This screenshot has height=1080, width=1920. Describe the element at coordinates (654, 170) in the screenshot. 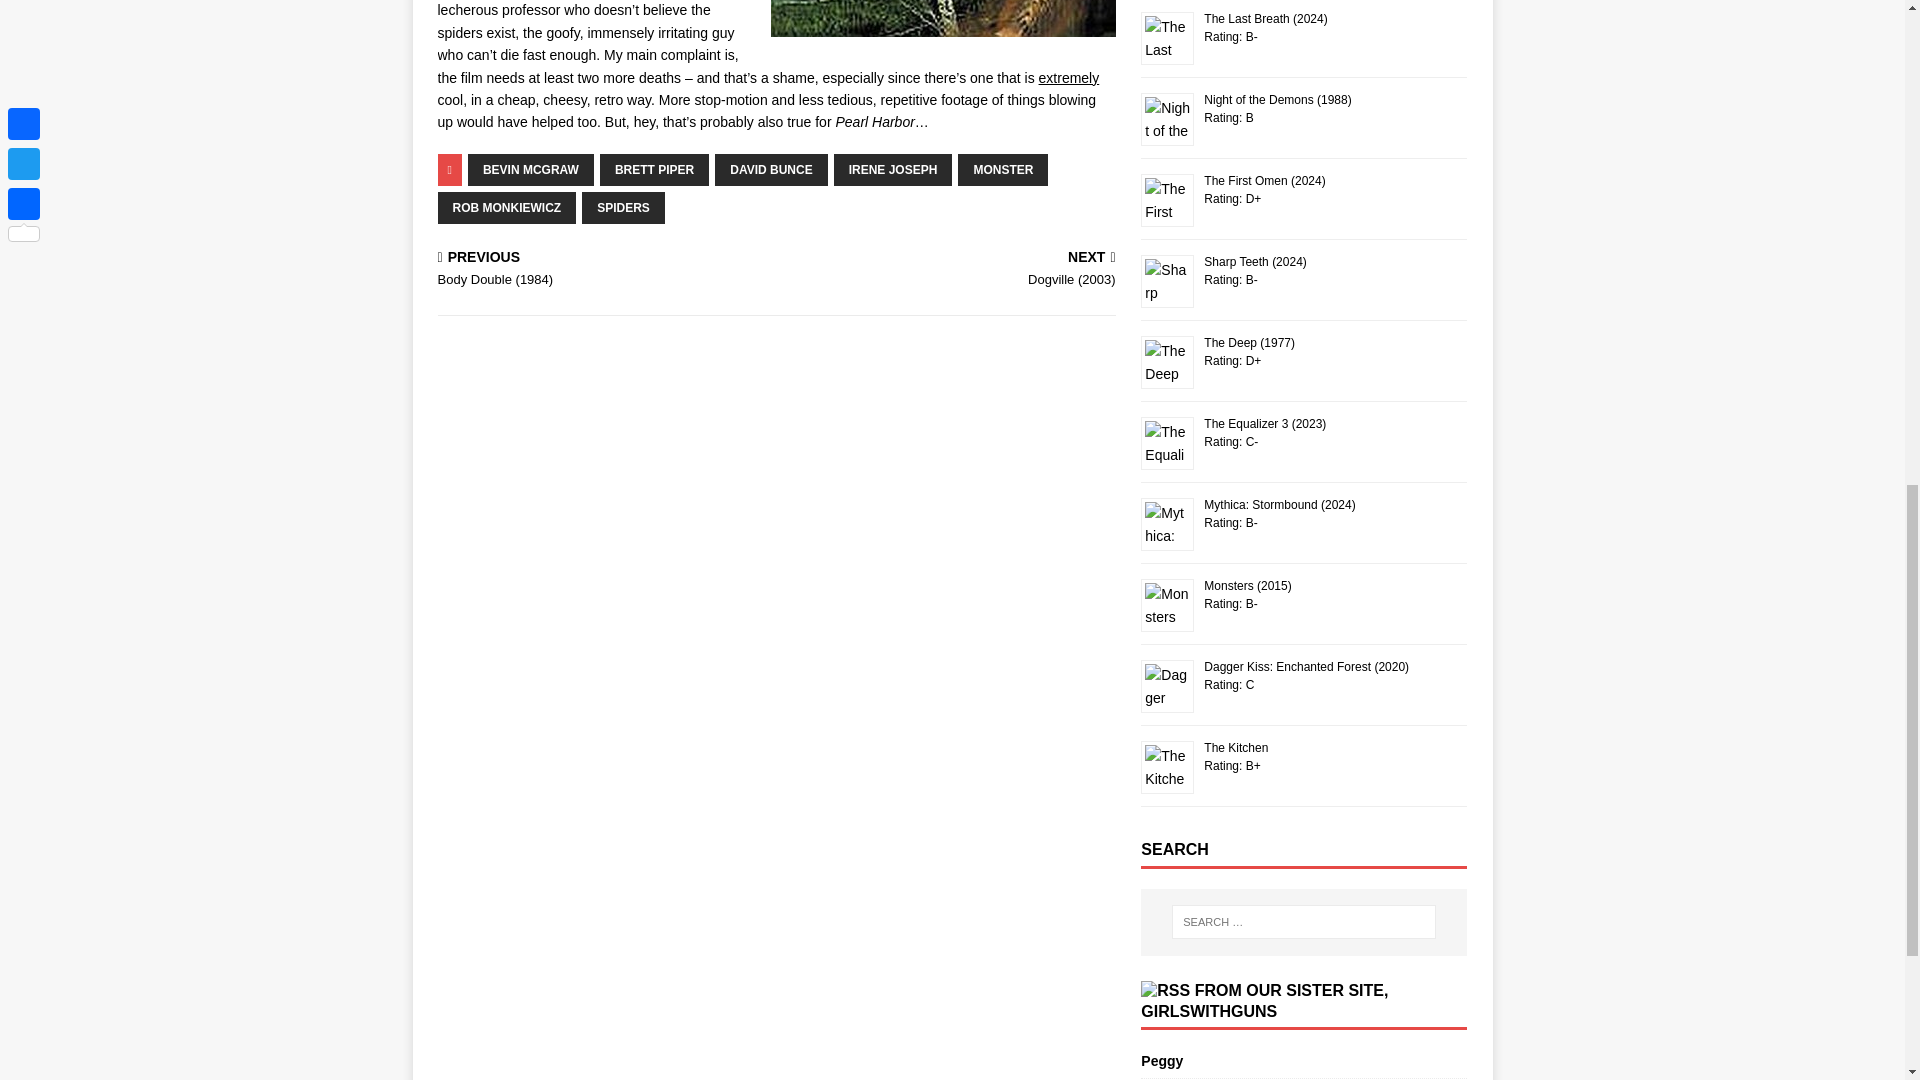

I see `BRETT PIPER` at that location.